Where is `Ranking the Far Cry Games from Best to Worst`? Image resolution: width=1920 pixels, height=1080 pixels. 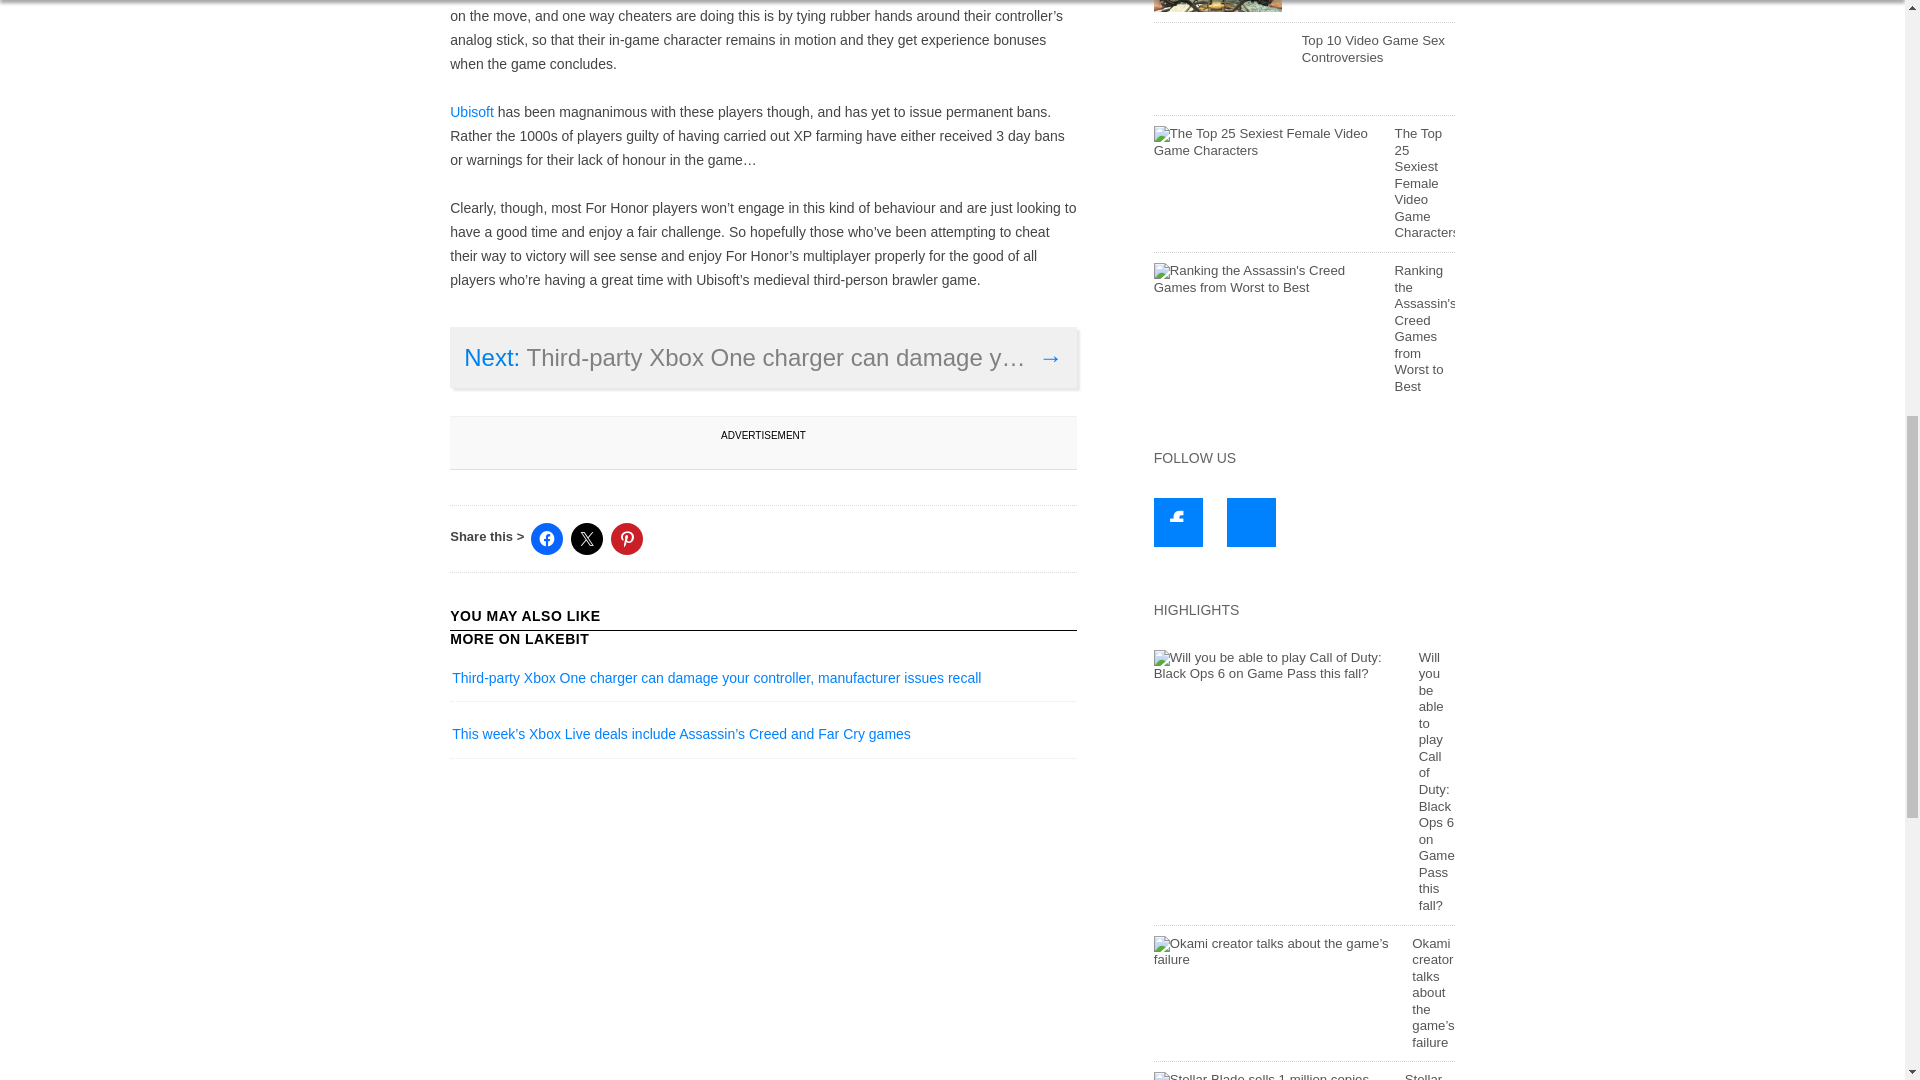
Ranking the Far Cry Games from Best to Worst is located at coordinates (1218, 6).